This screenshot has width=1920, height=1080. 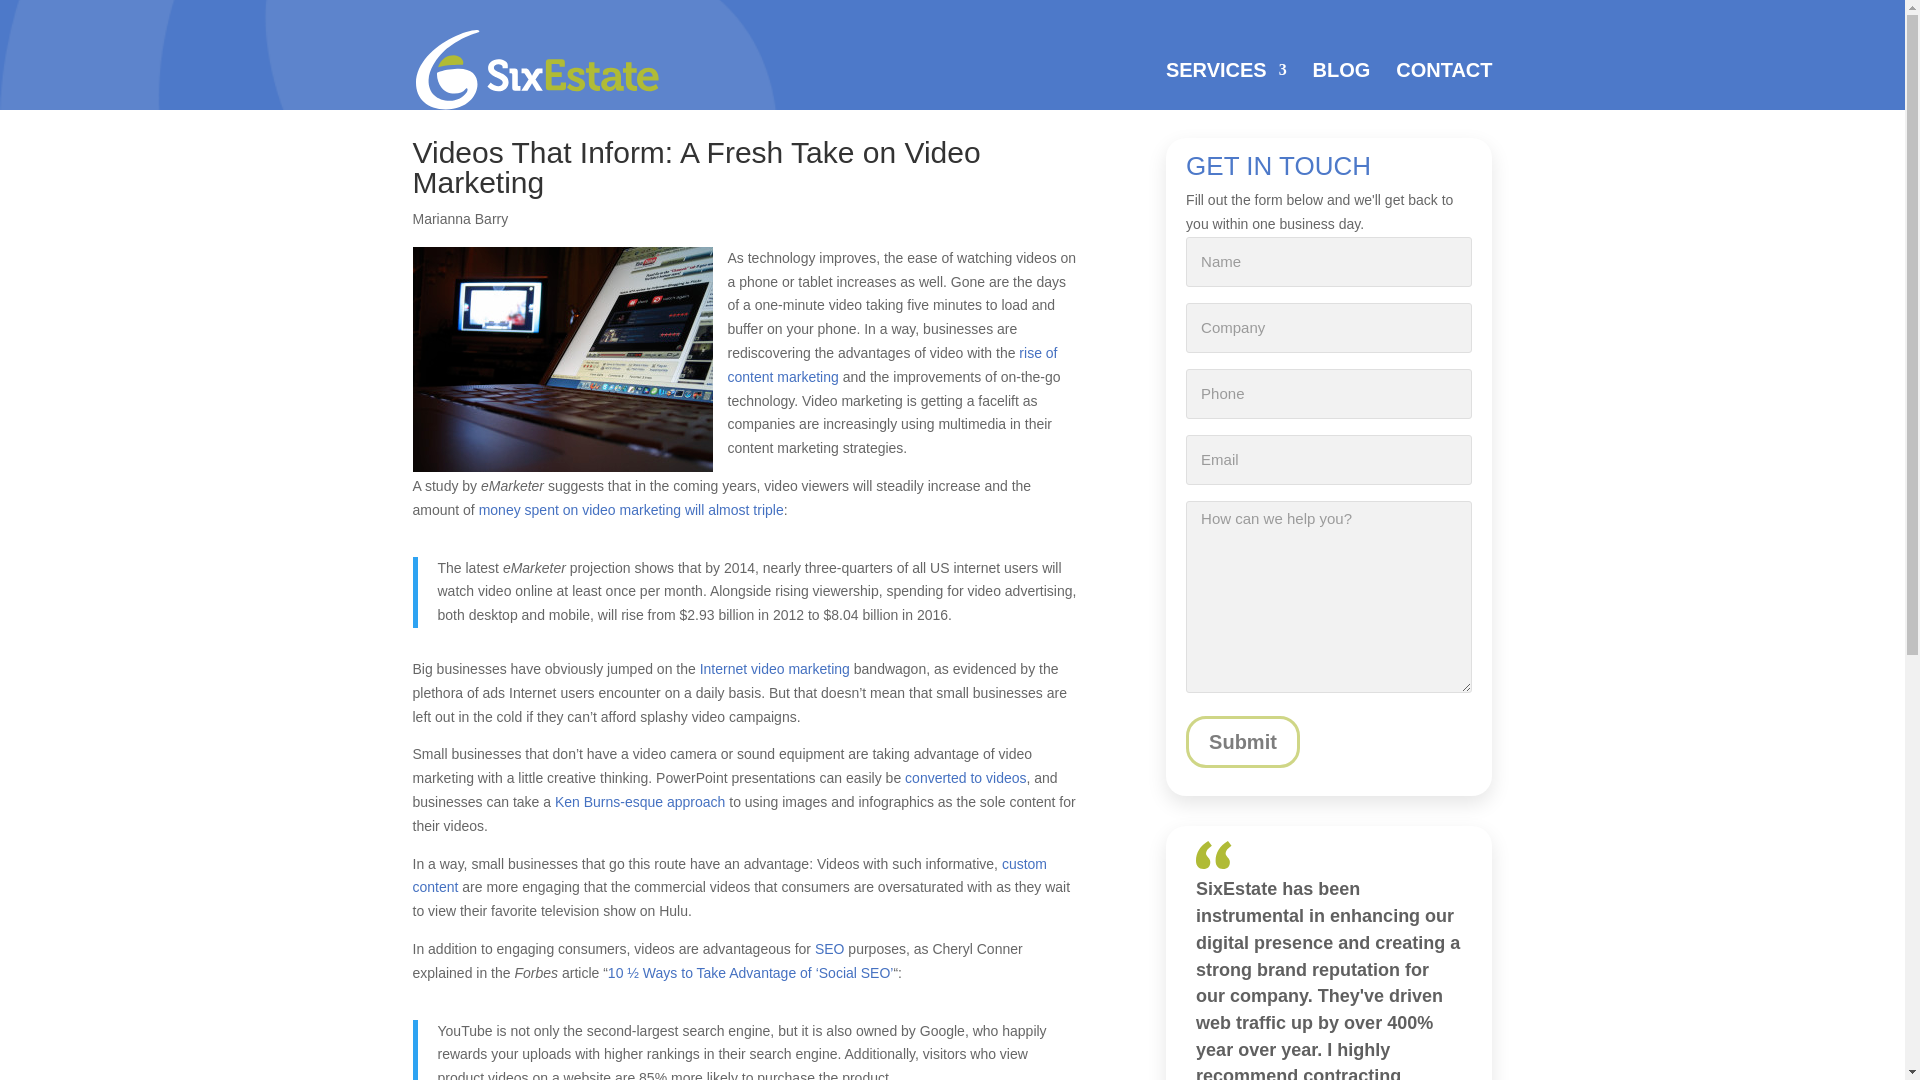 I want to click on Ken Burns-esque approach, so click(x=640, y=802).